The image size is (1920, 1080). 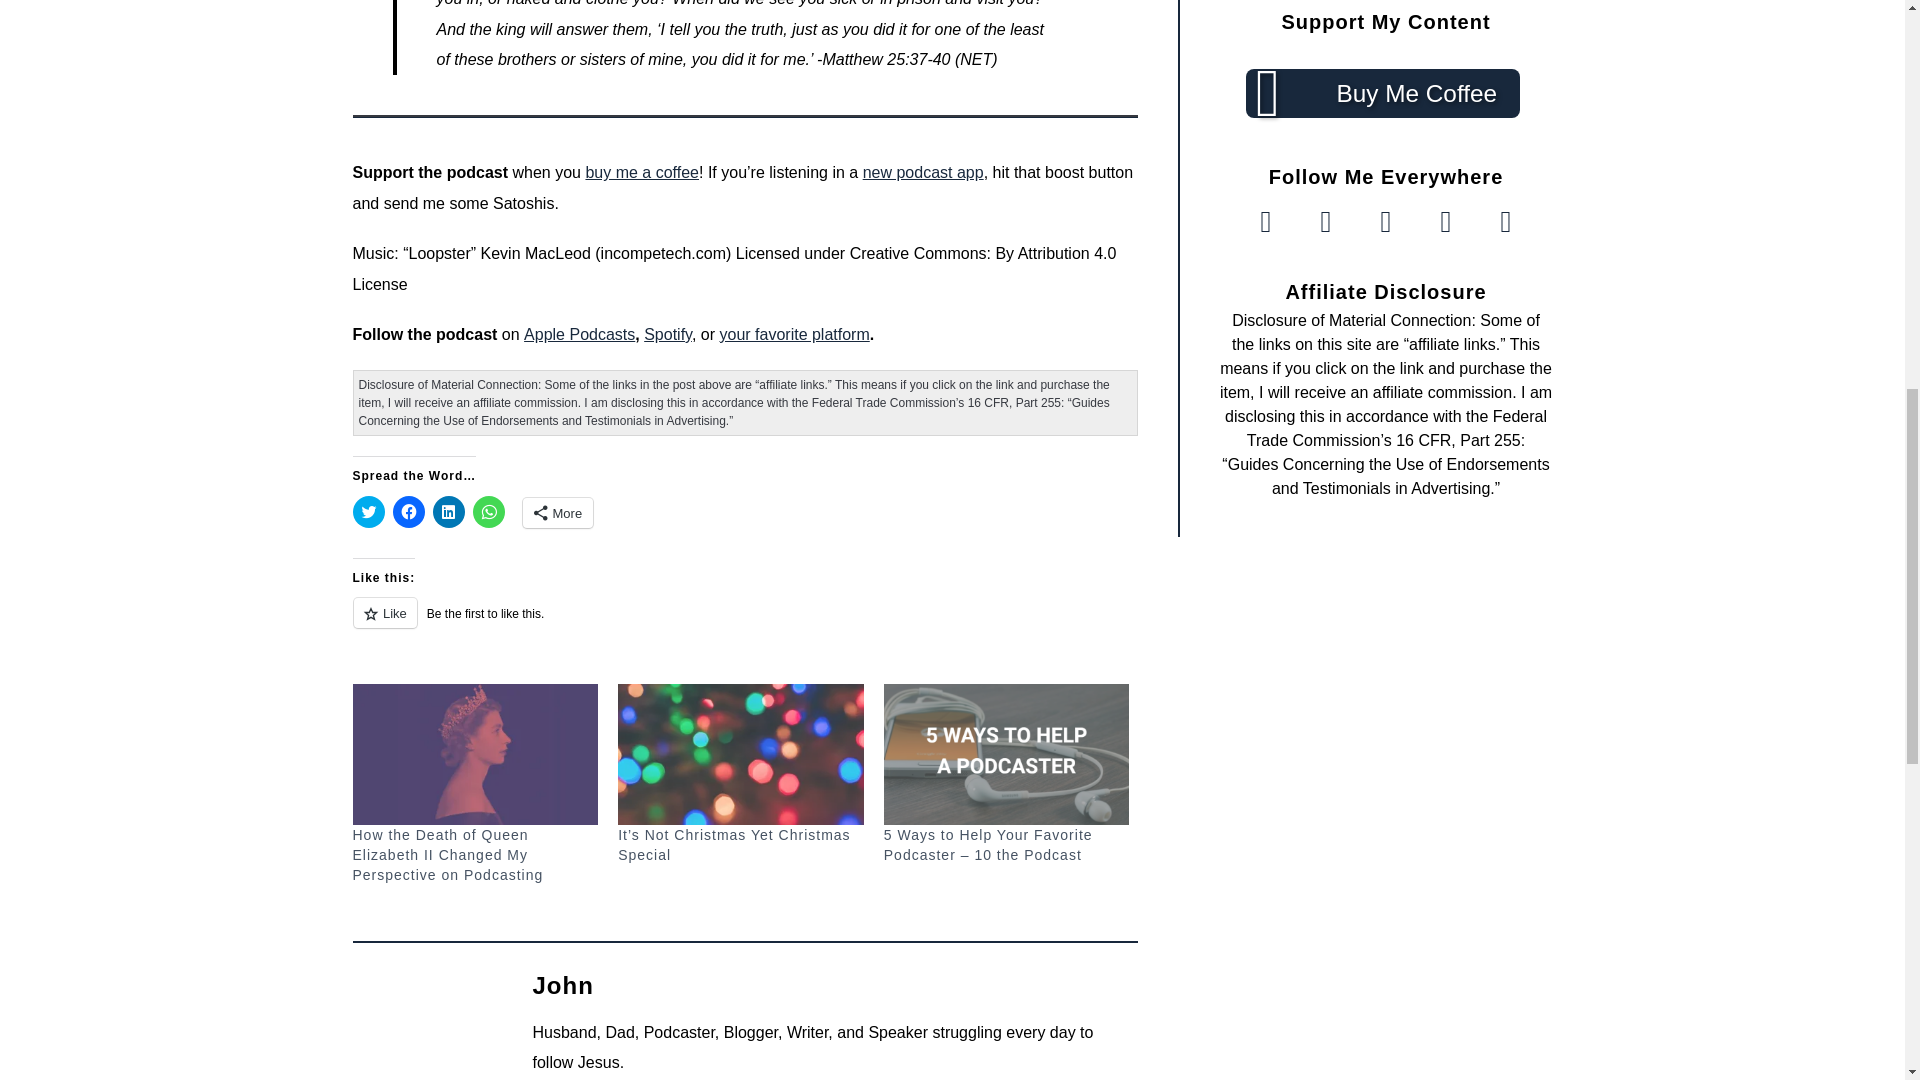 What do you see at coordinates (368, 512) in the screenshot?
I see `Click to share on Twitter` at bounding box center [368, 512].